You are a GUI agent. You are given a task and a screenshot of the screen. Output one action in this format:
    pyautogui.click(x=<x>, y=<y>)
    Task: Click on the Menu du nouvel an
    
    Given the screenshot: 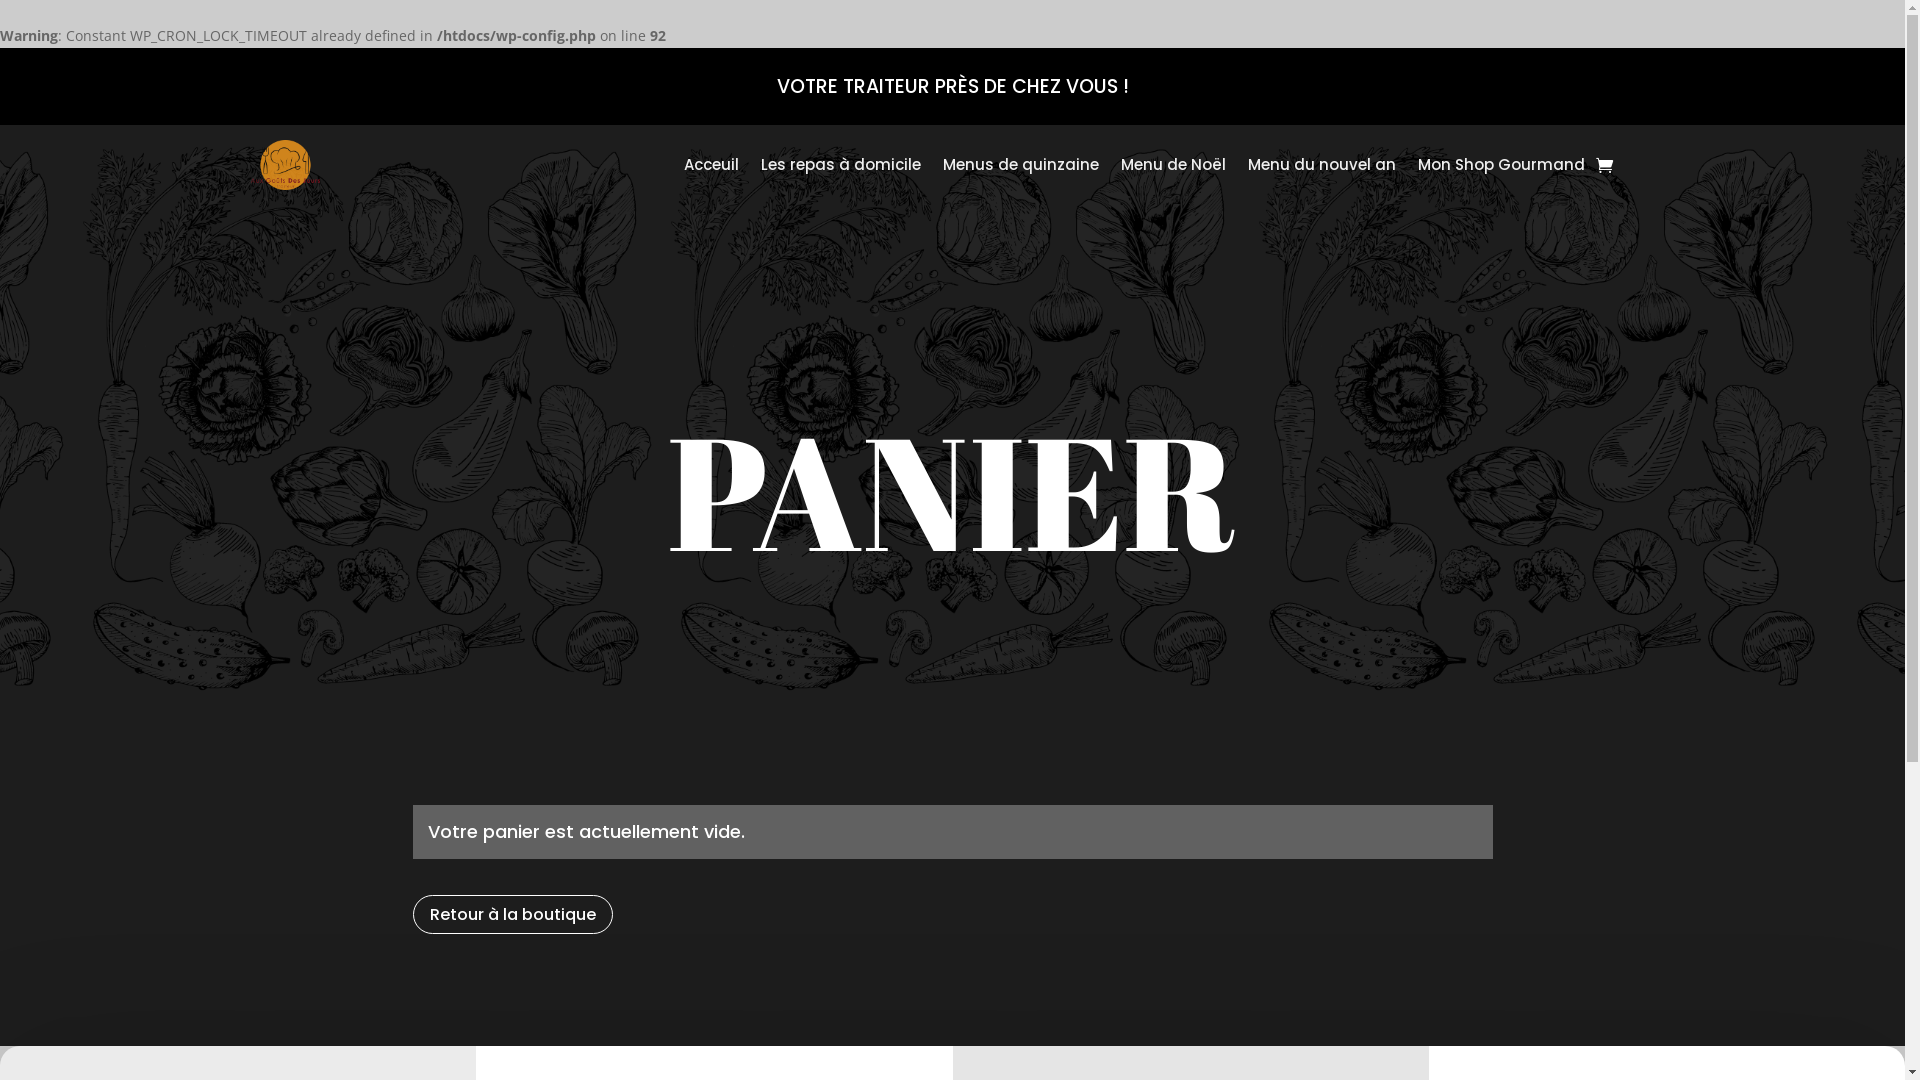 What is the action you would take?
    pyautogui.click(x=1322, y=165)
    